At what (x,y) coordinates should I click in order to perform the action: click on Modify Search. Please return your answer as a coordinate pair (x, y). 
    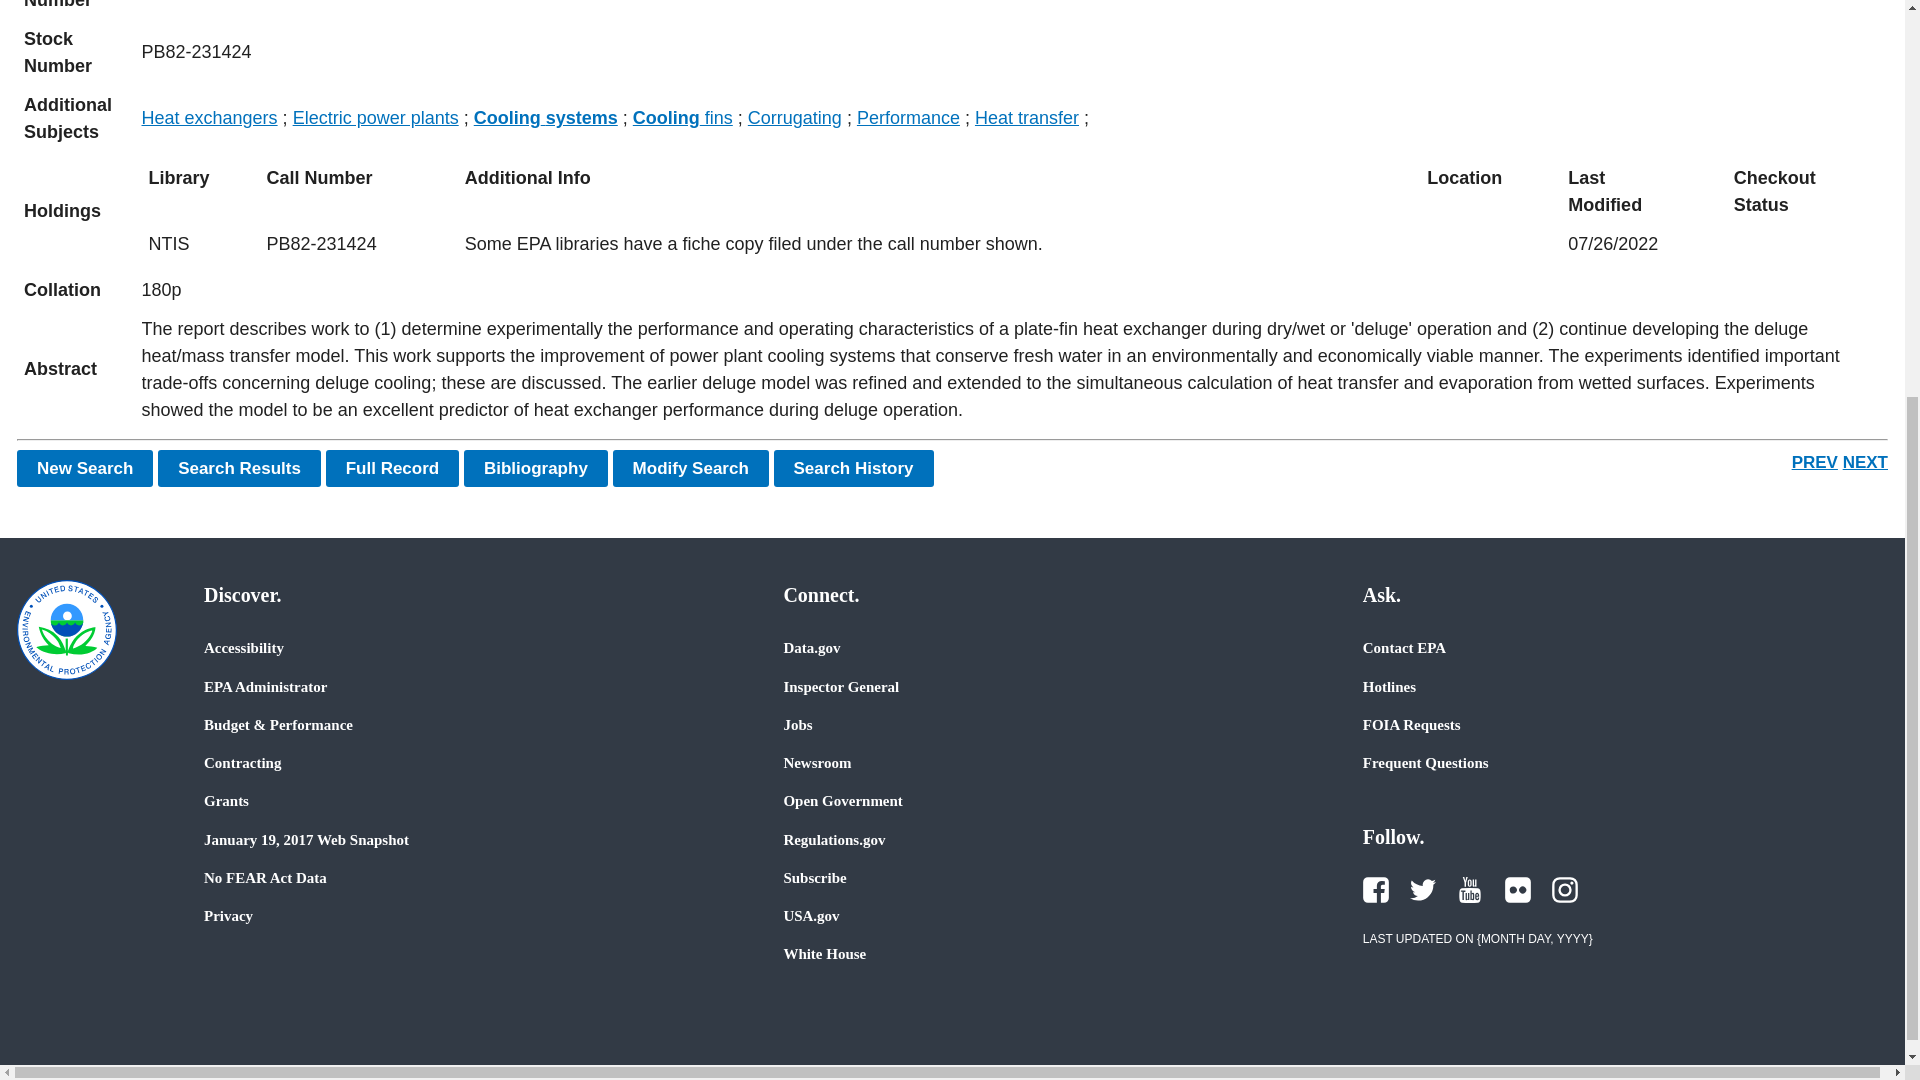
    Looking at the image, I should click on (690, 468).